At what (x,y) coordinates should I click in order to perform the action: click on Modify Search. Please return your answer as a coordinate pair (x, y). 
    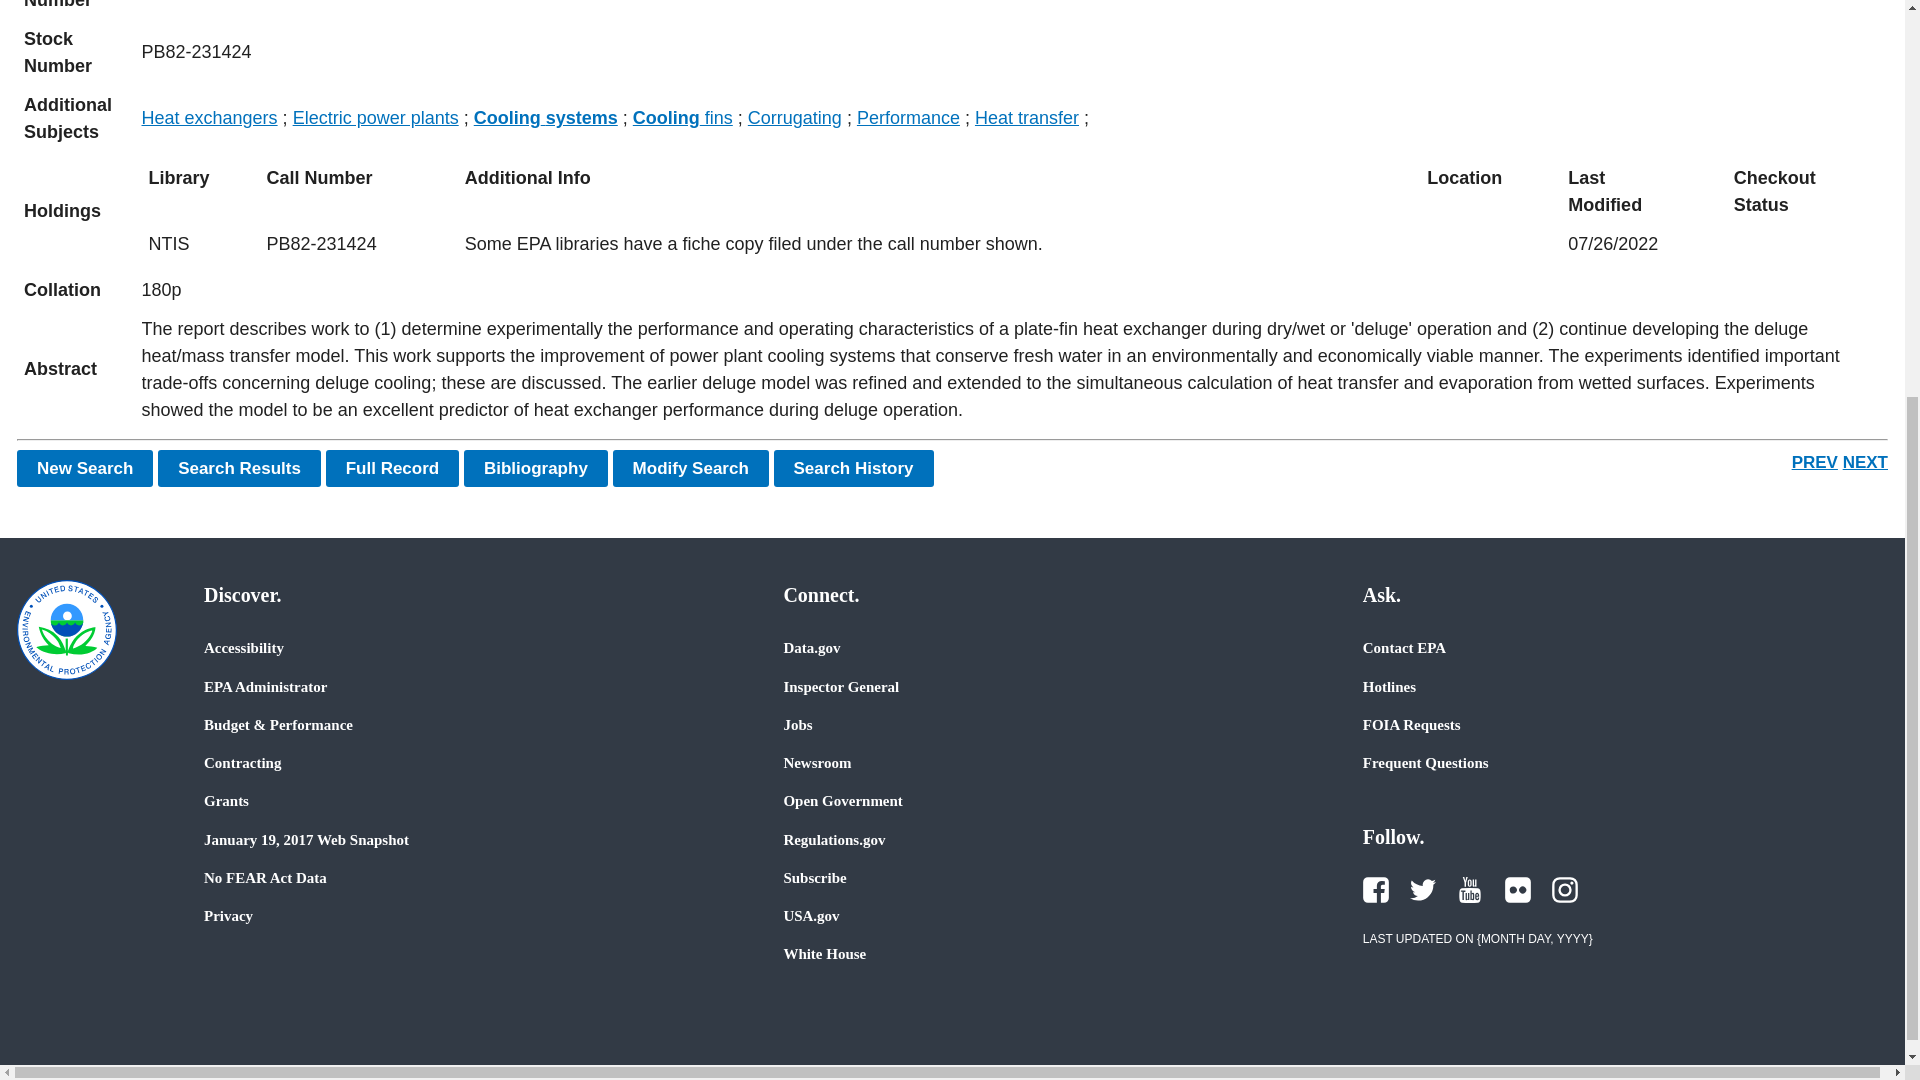
    Looking at the image, I should click on (690, 468).